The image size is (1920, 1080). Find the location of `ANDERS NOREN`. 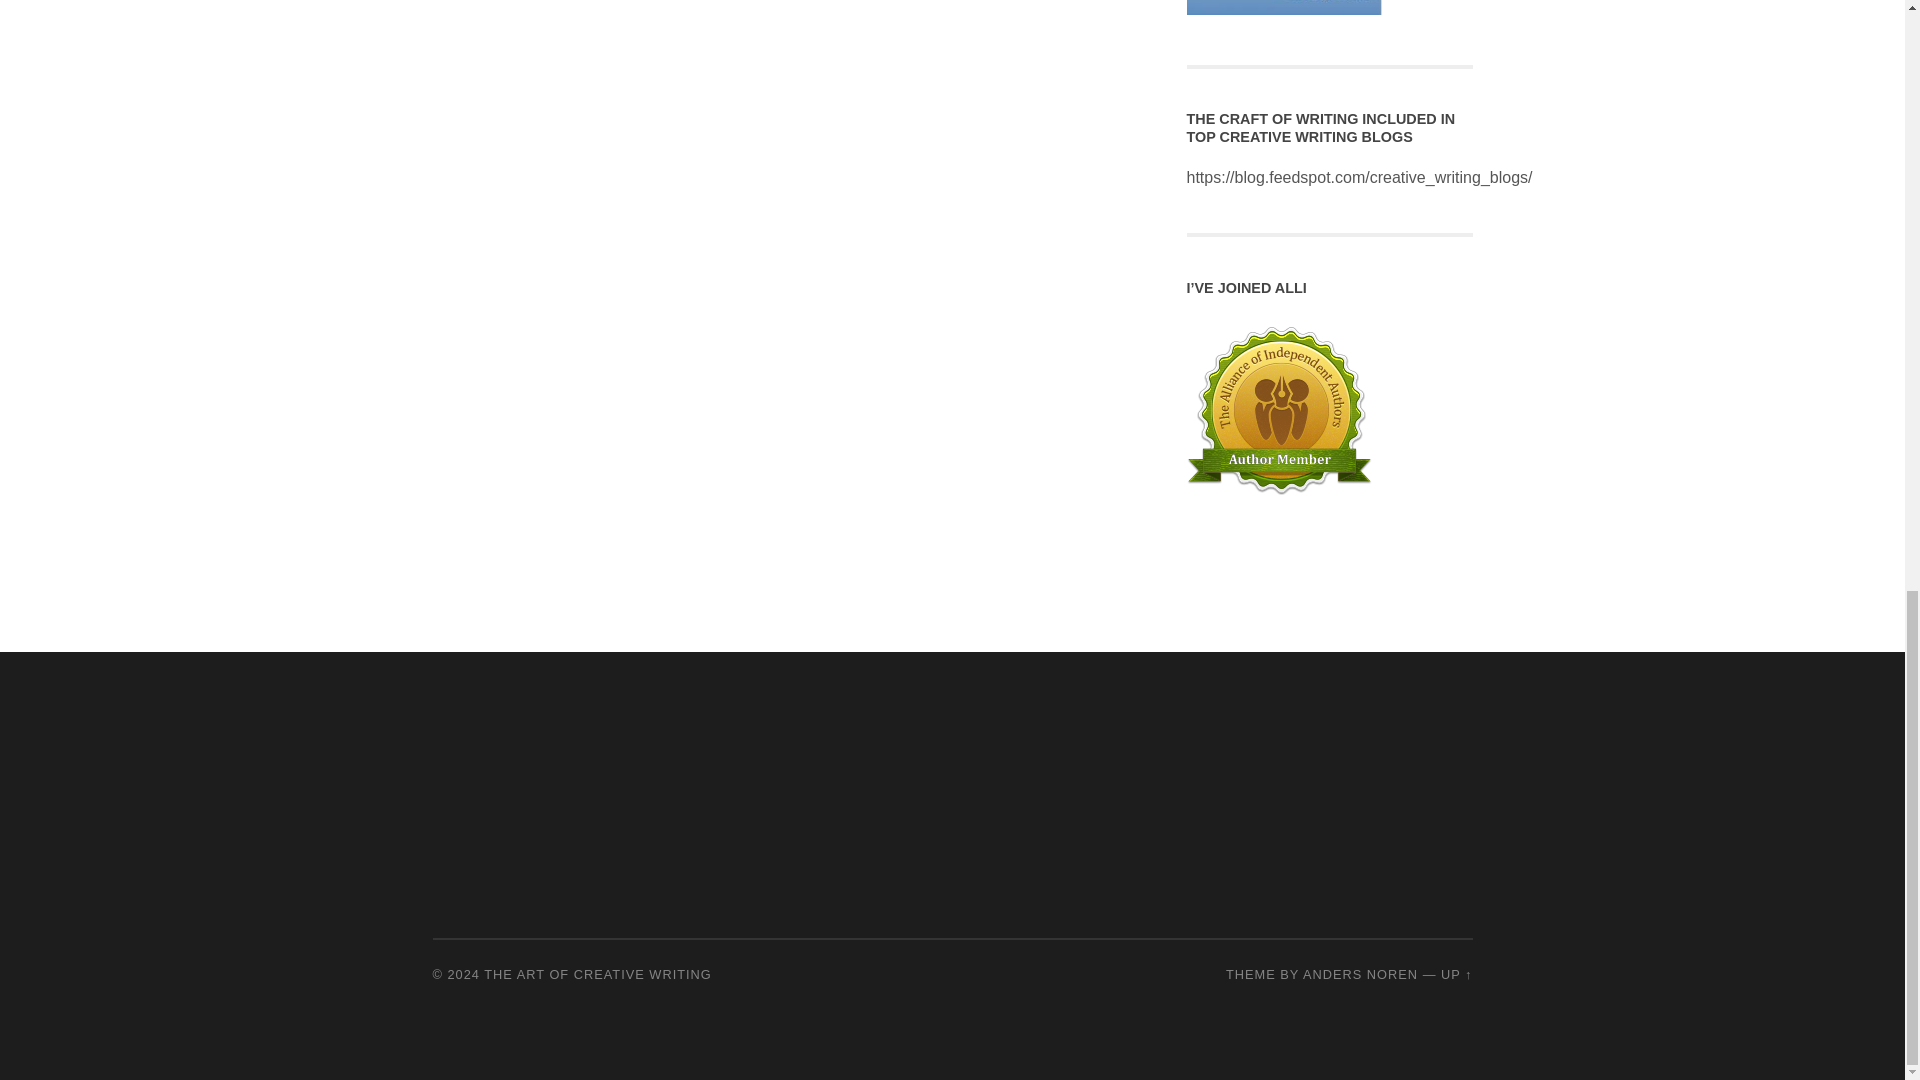

ANDERS NOREN is located at coordinates (1360, 974).